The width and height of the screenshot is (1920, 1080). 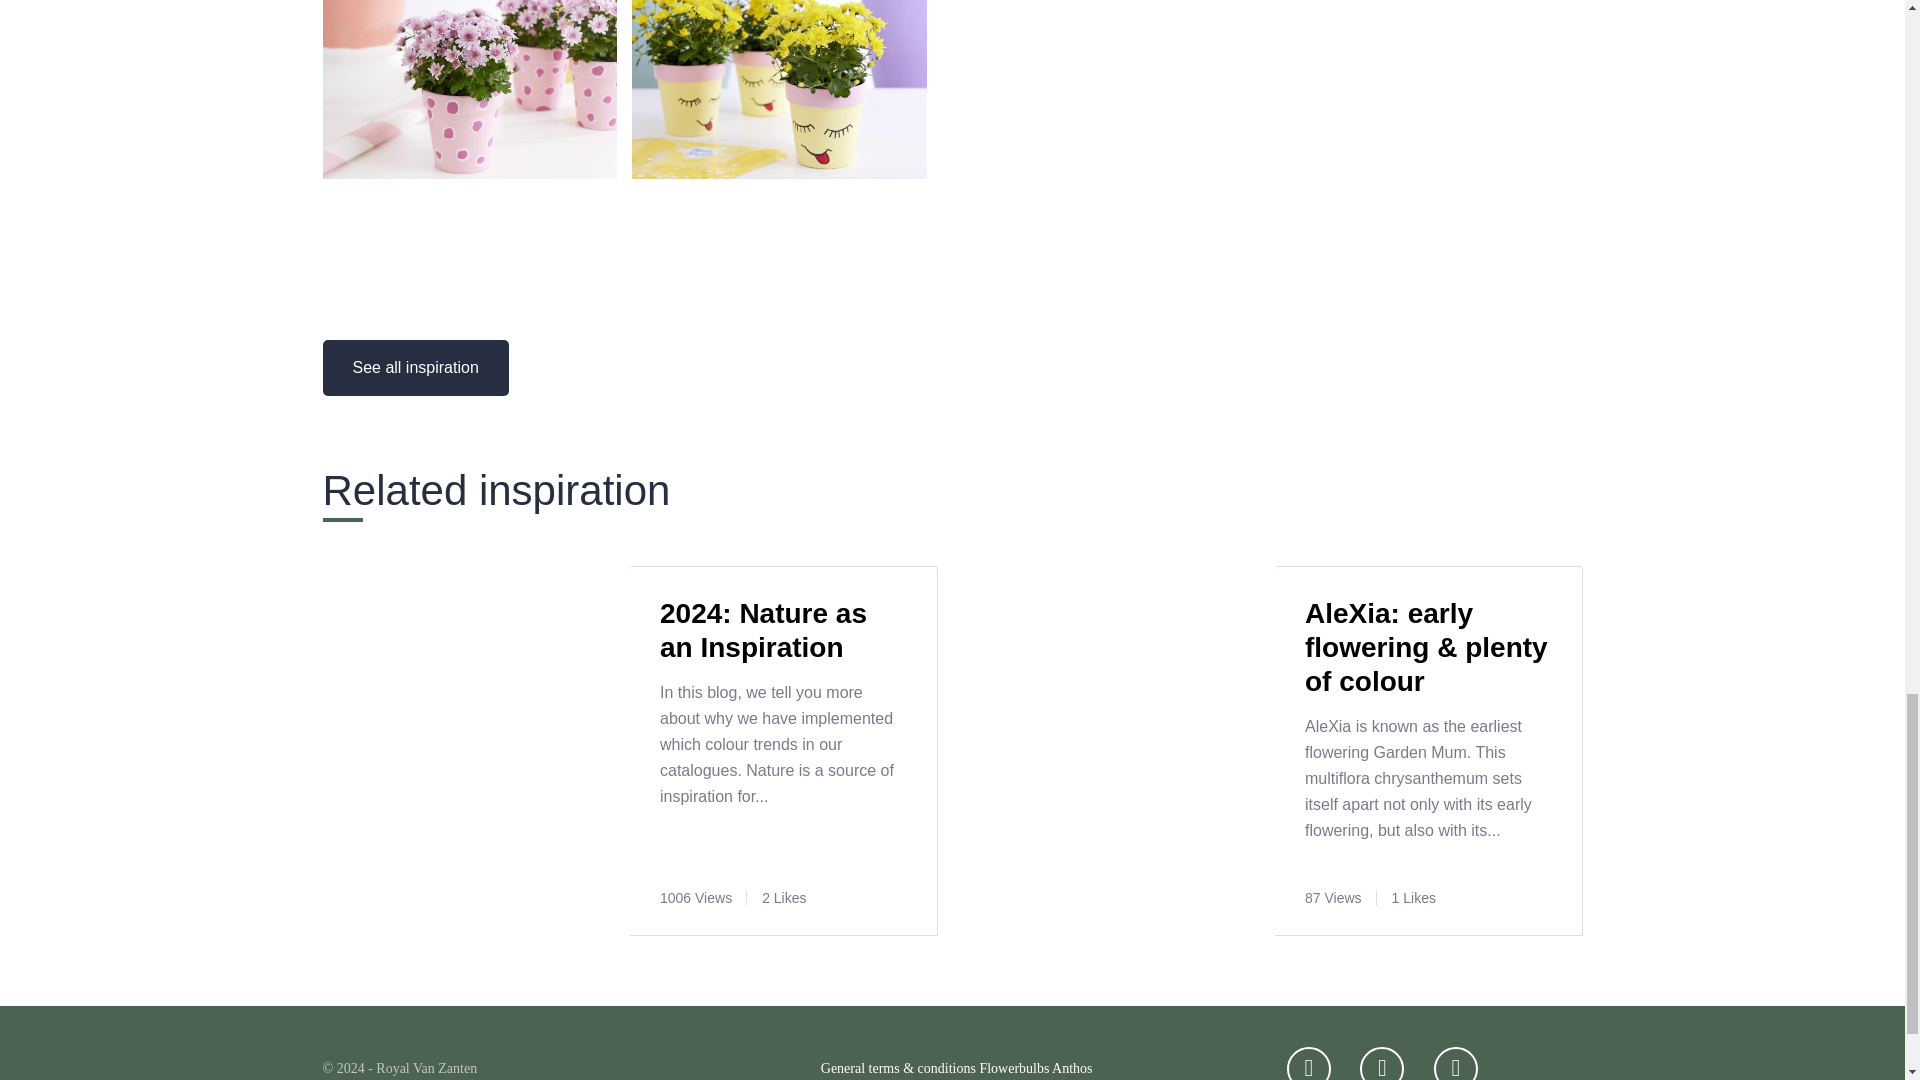 What do you see at coordinates (779, 174) in the screenshot?
I see `Milkshake-Banana-pot-2` at bounding box center [779, 174].